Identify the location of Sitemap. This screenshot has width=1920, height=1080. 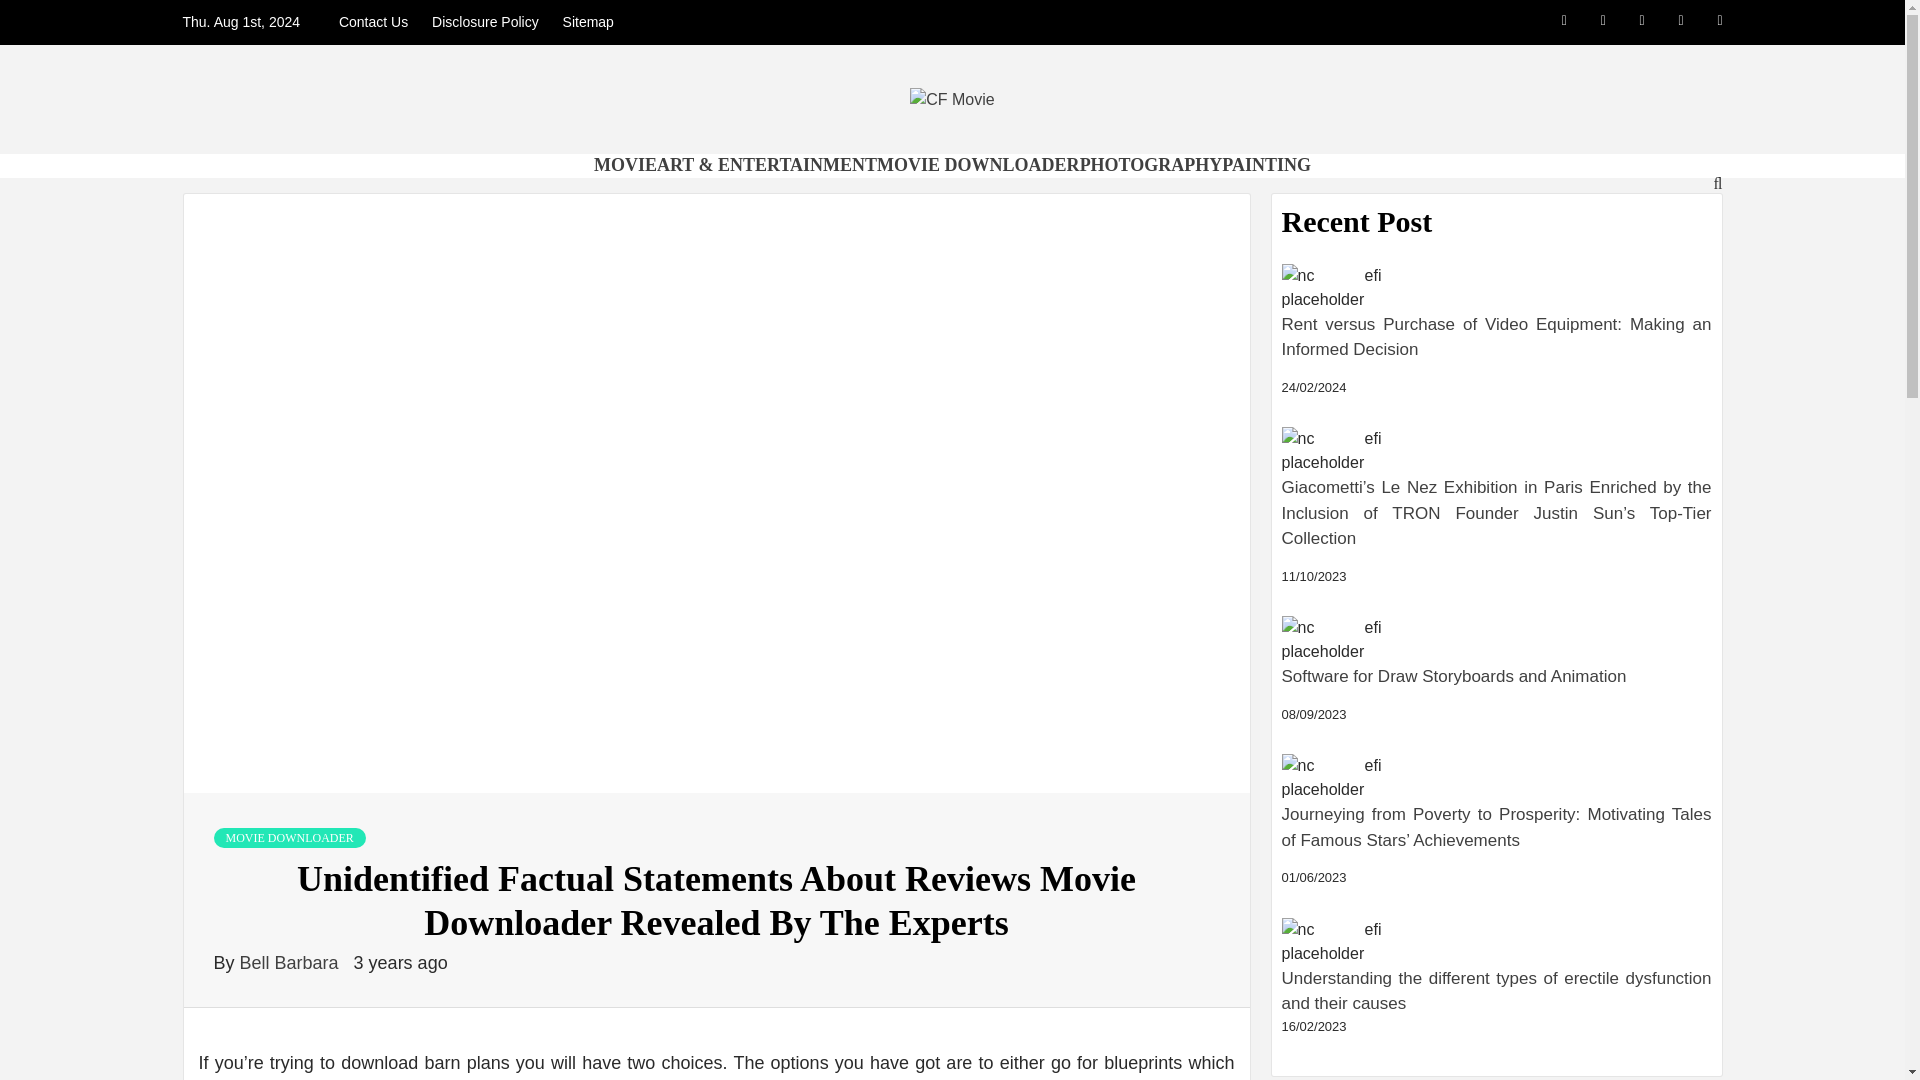
(588, 22).